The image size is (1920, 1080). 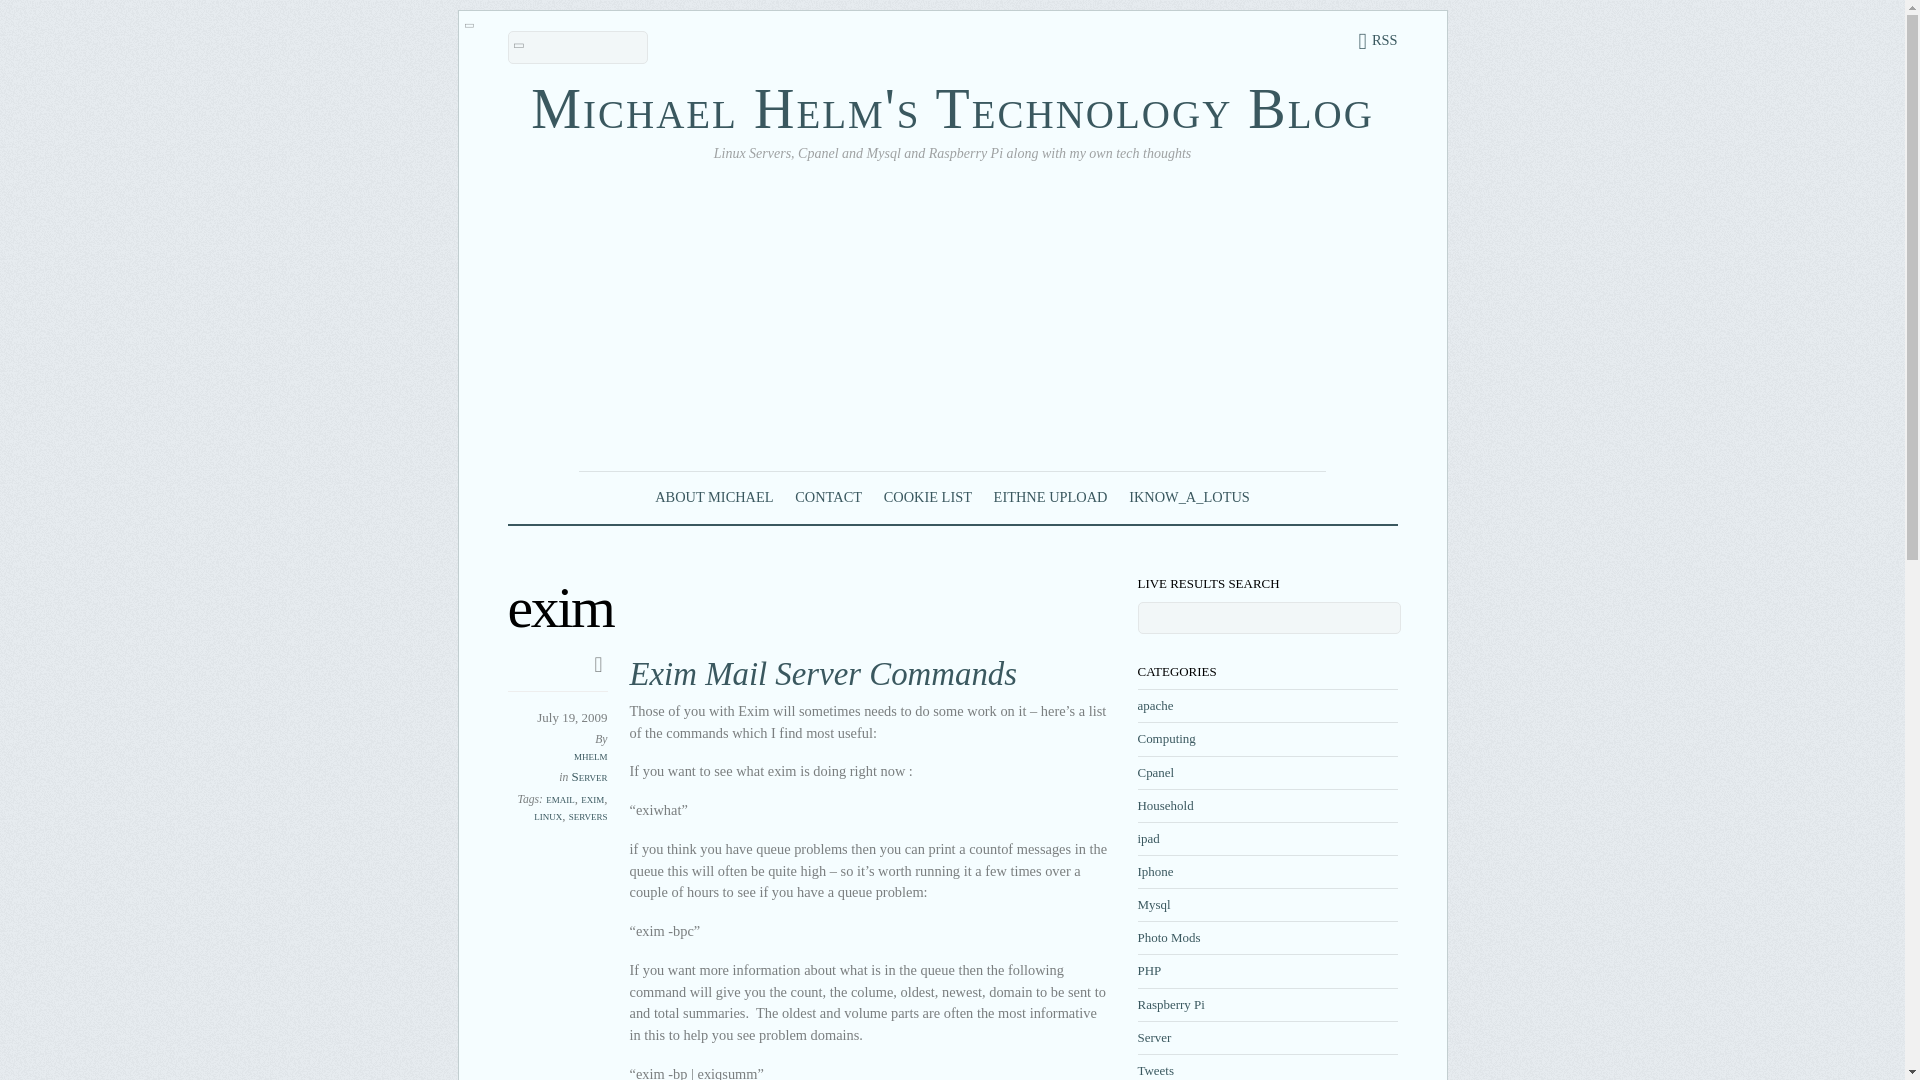 I want to click on Household, so click(x=1166, y=806).